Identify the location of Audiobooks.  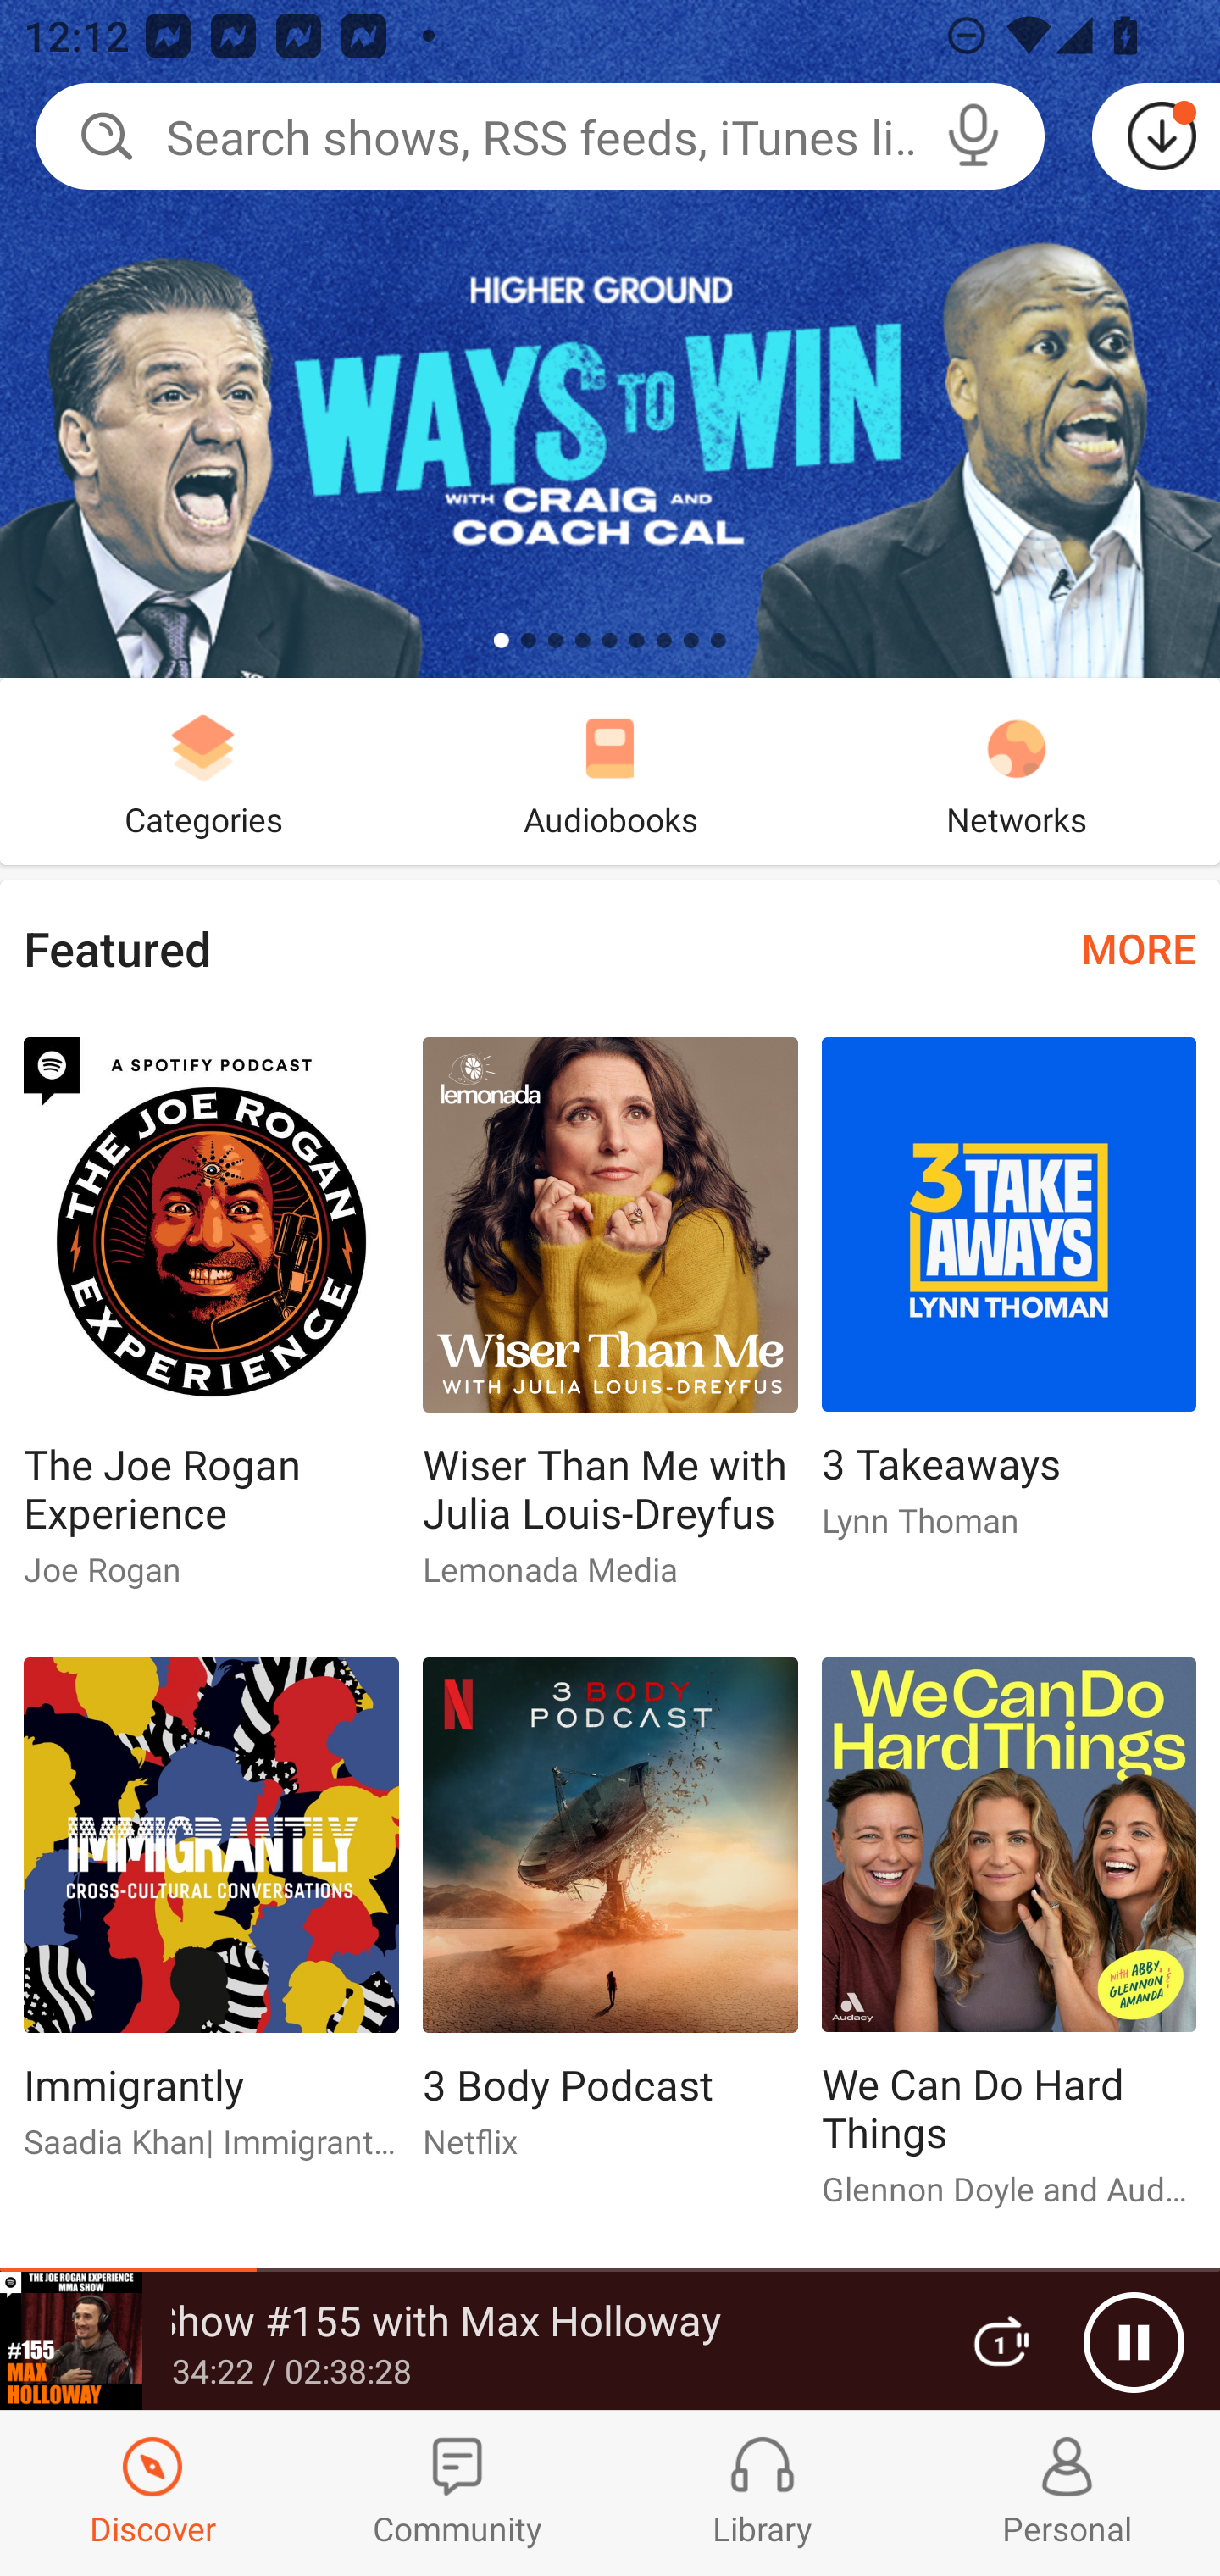
(610, 771).